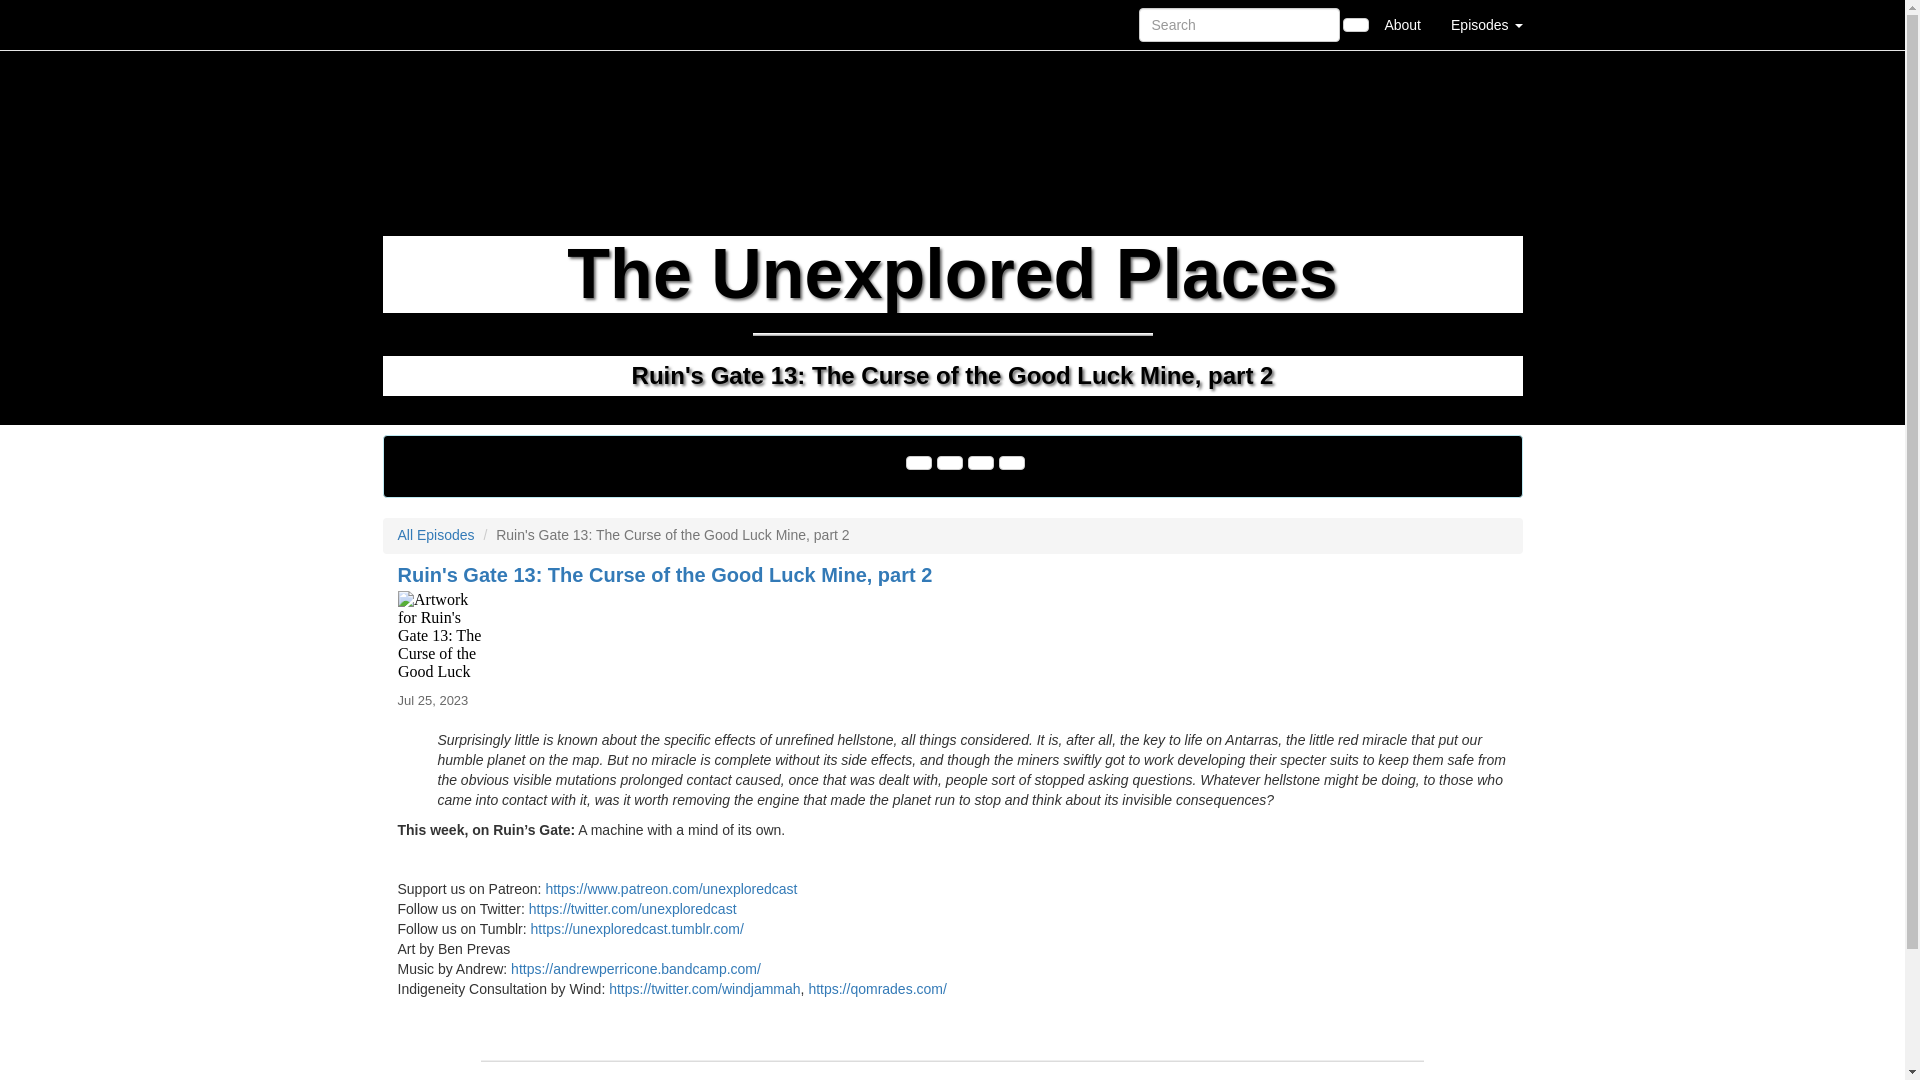  Describe the element at coordinates (423, 24) in the screenshot. I see `Home Page` at that location.